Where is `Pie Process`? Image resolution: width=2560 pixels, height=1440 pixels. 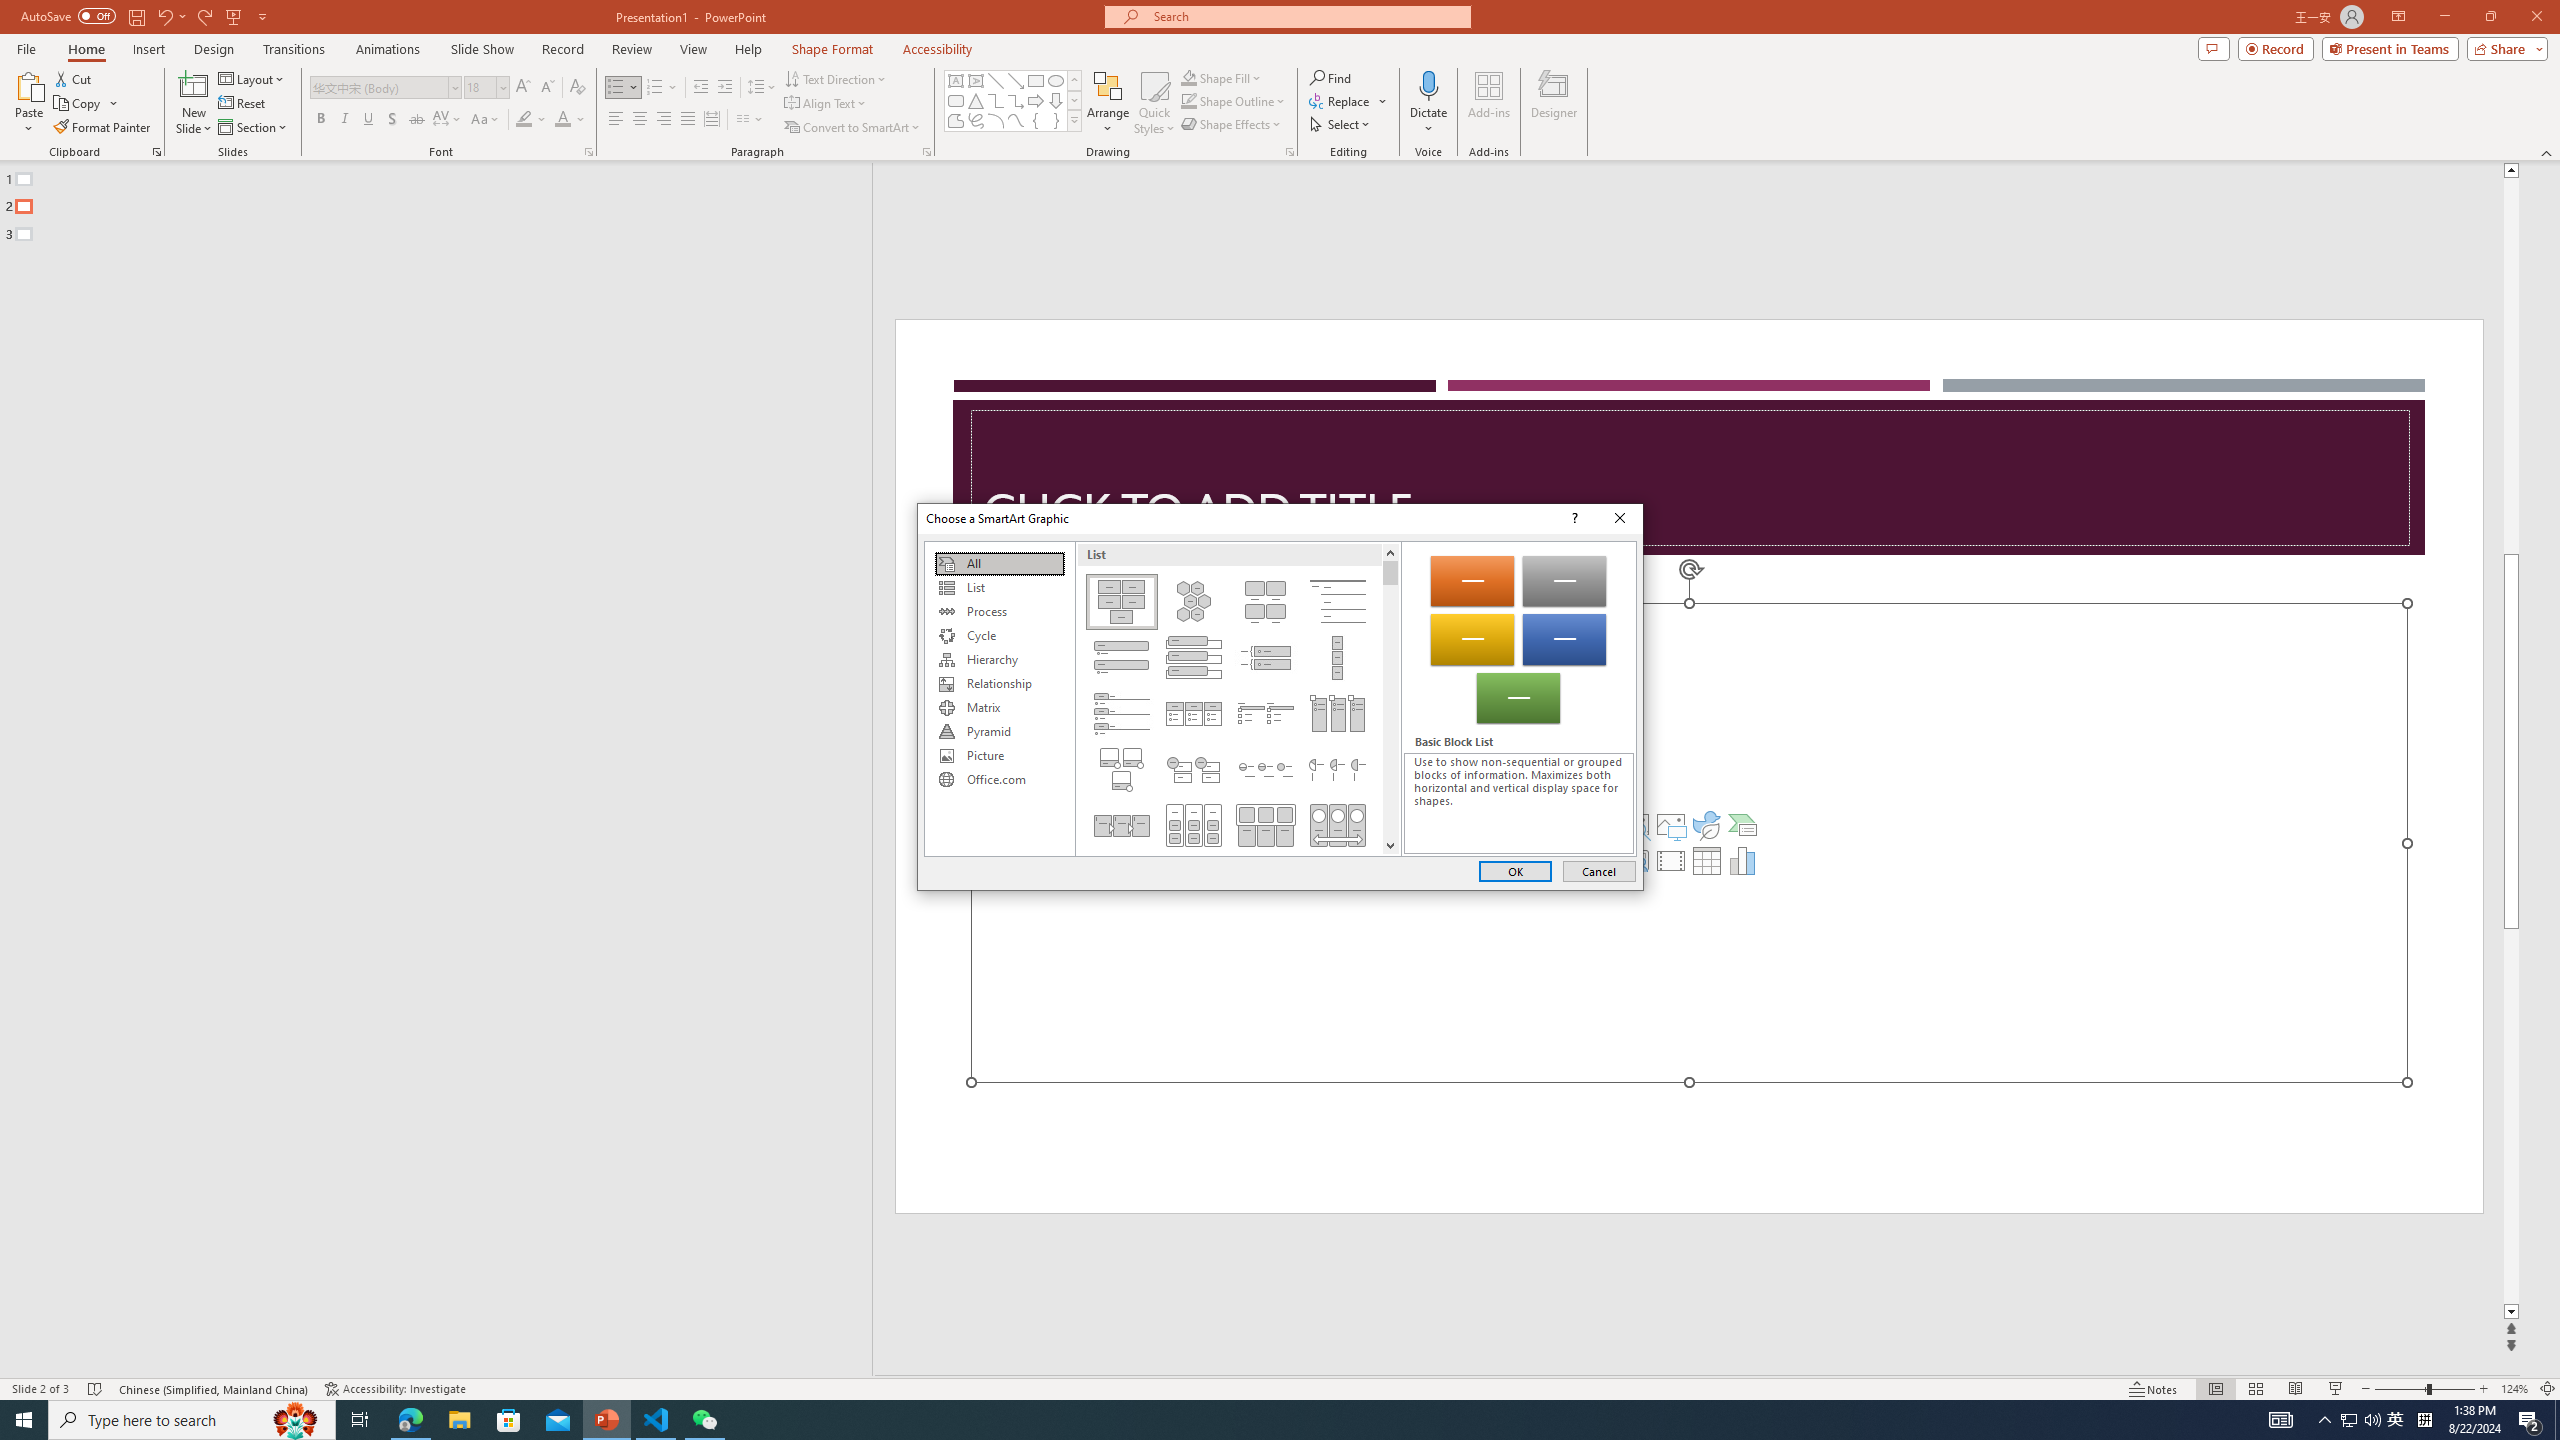
Pie Process is located at coordinates (1338, 769).